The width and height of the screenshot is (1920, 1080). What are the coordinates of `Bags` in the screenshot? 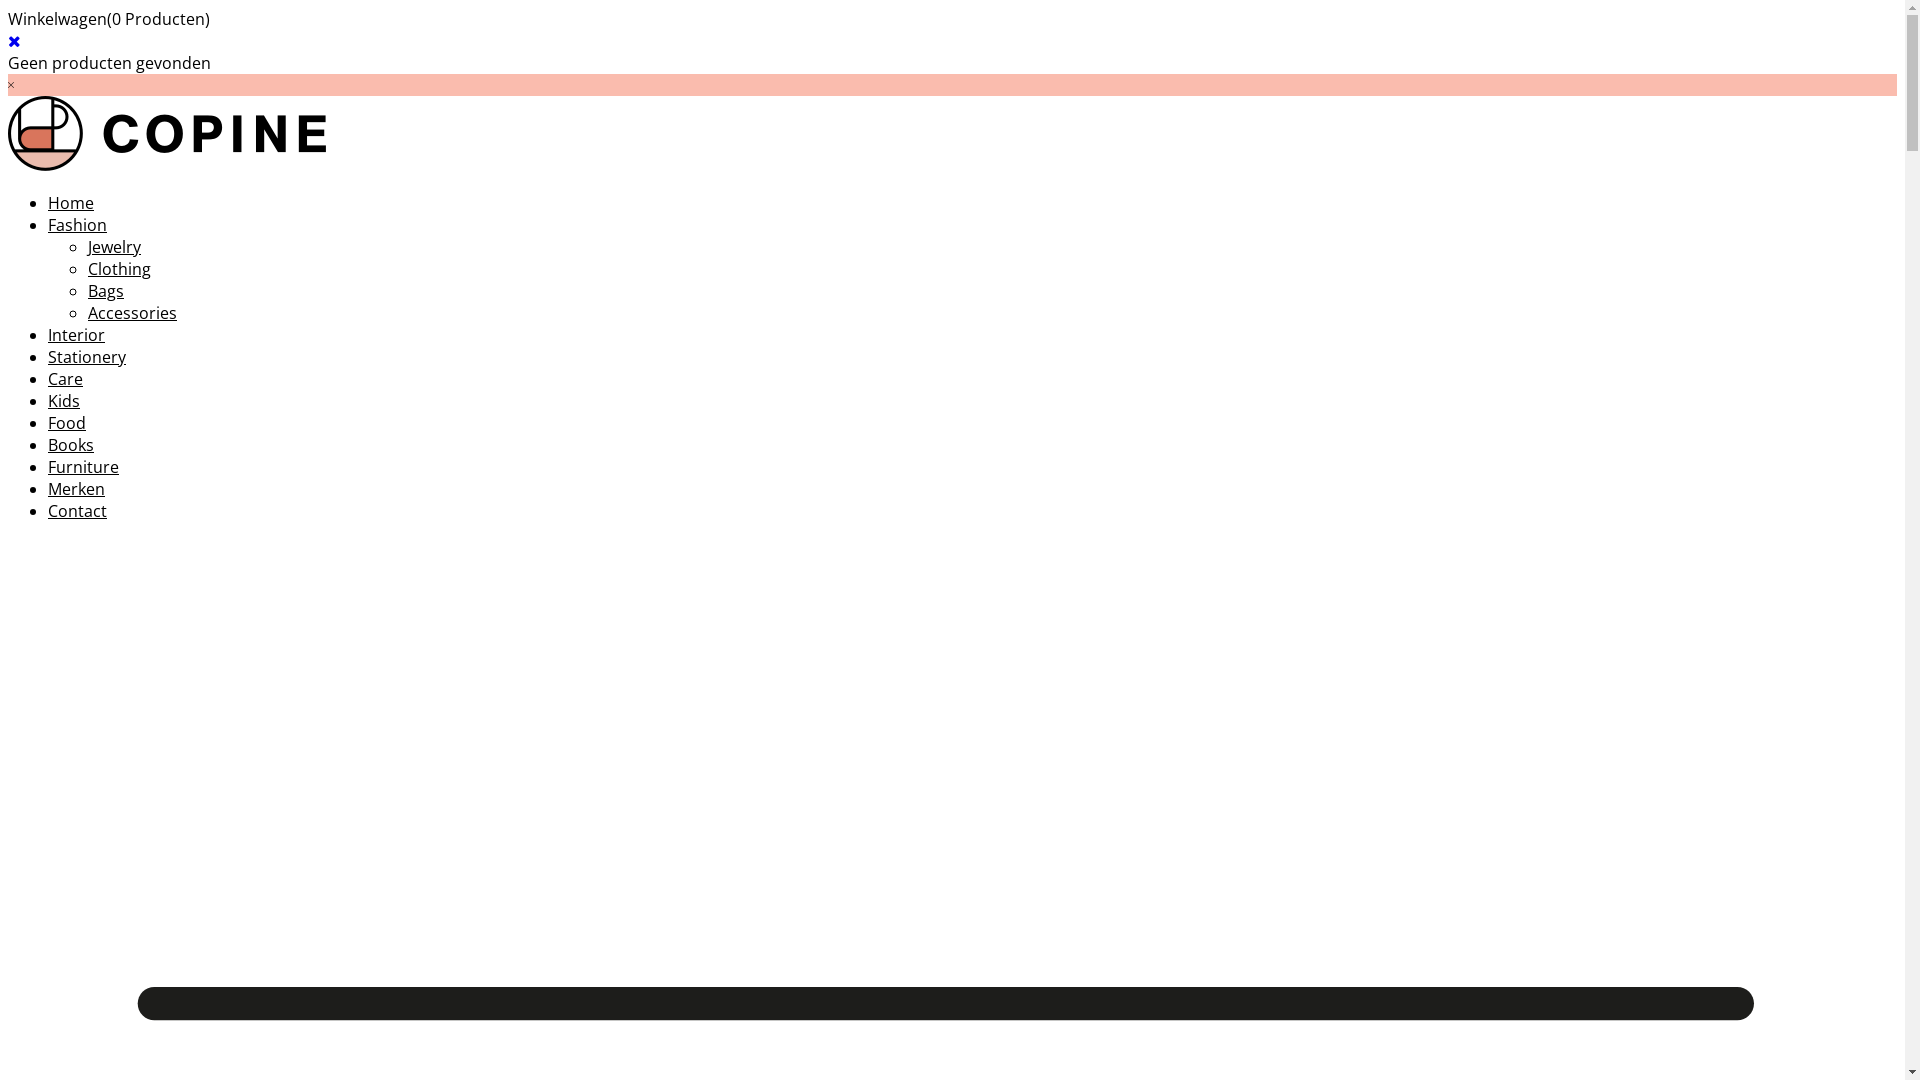 It's located at (106, 291).